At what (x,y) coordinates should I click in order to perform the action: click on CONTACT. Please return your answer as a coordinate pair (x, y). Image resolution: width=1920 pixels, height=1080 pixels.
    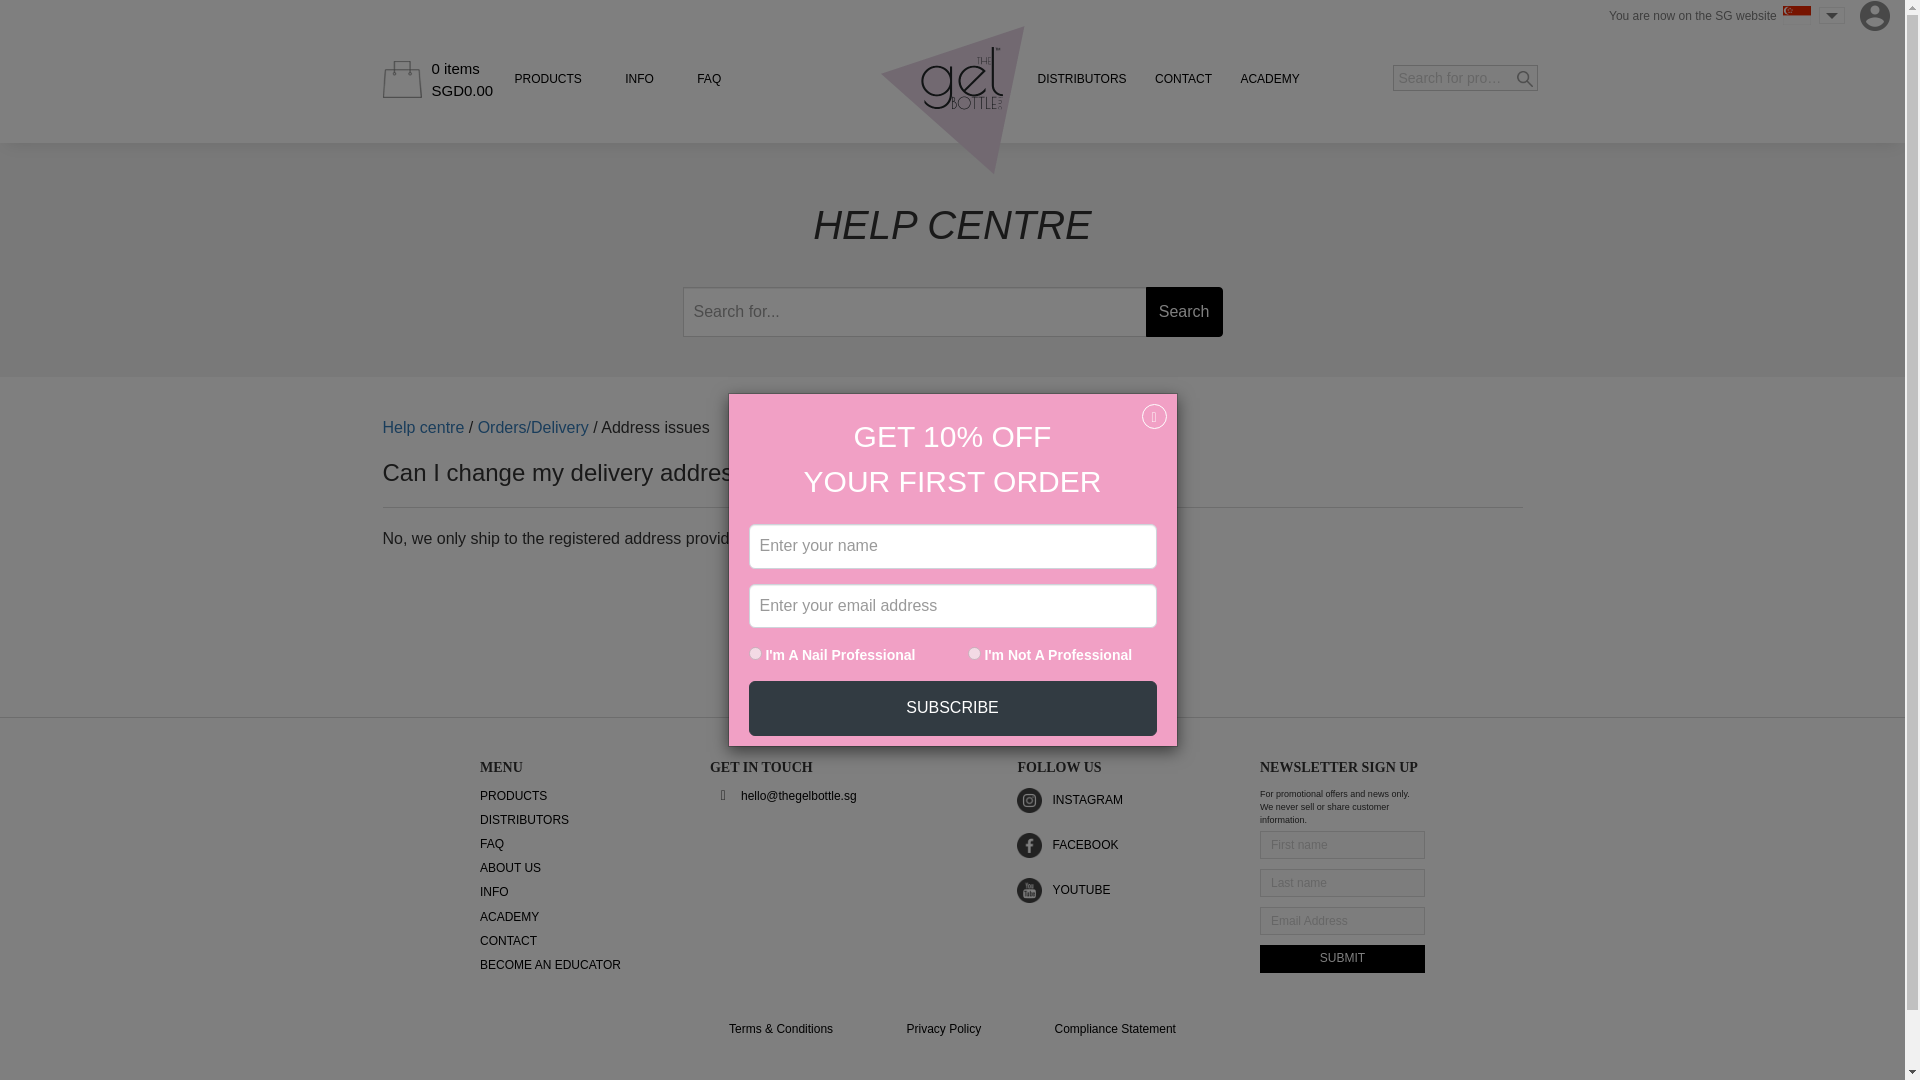
    Looking at the image, I should click on (1183, 79).